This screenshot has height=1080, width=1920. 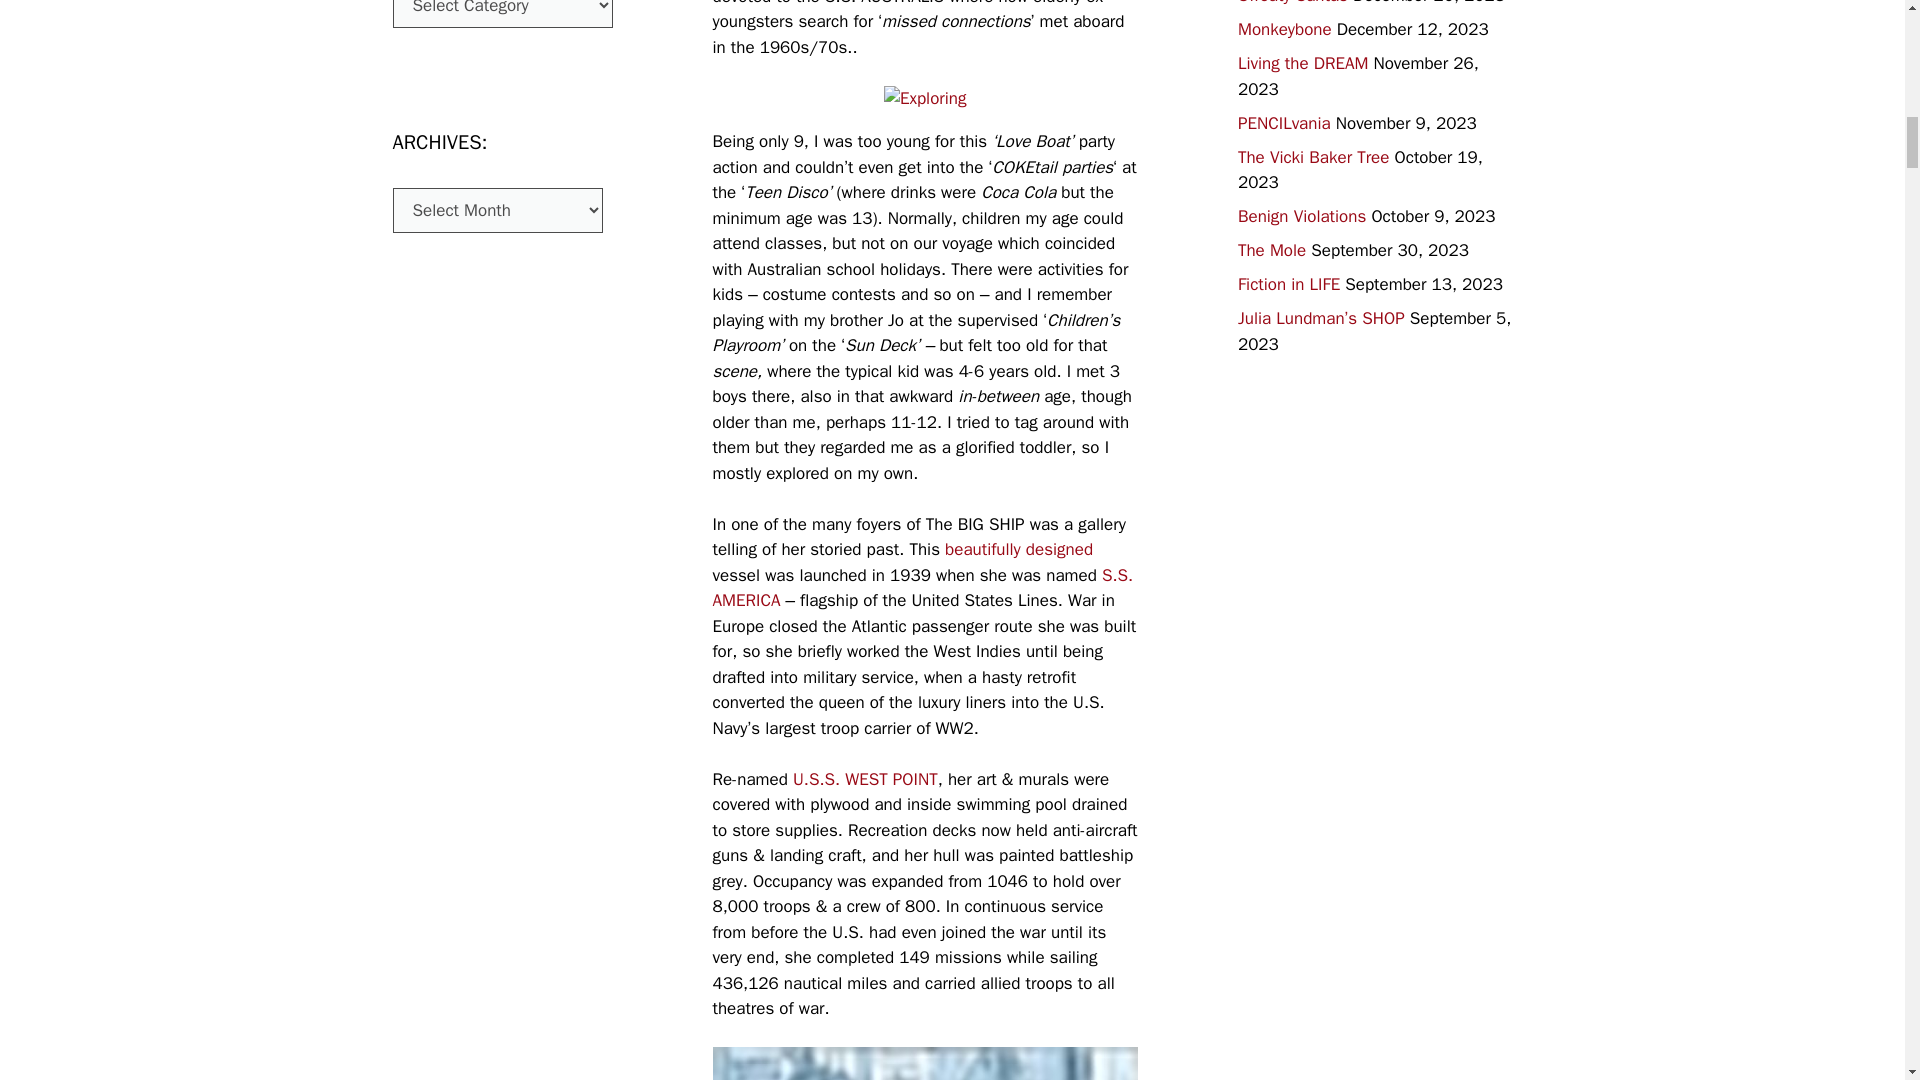 I want to click on beautifully designed, so click(x=1018, y=549).